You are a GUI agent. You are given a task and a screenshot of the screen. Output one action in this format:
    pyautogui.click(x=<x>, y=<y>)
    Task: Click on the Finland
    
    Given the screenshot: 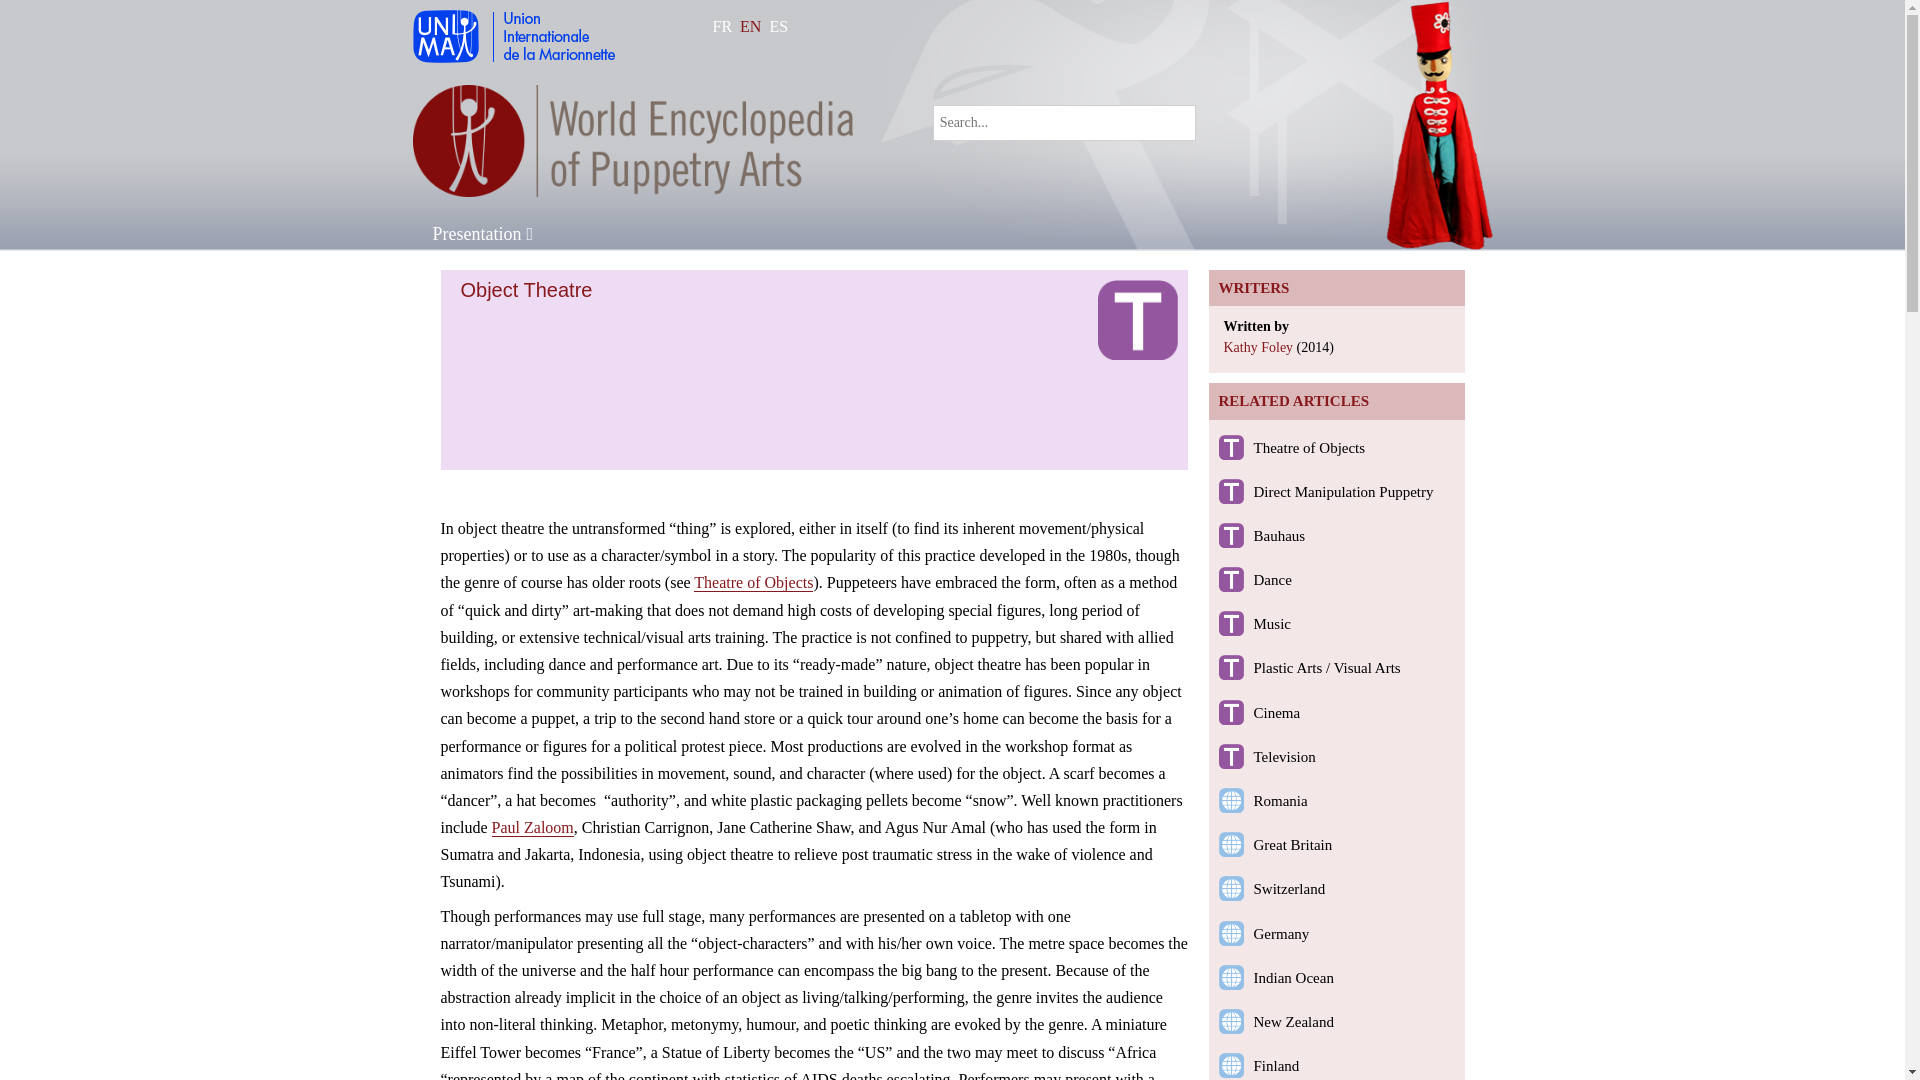 What is the action you would take?
    pyautogui.click(x=1276, y=1066)
    